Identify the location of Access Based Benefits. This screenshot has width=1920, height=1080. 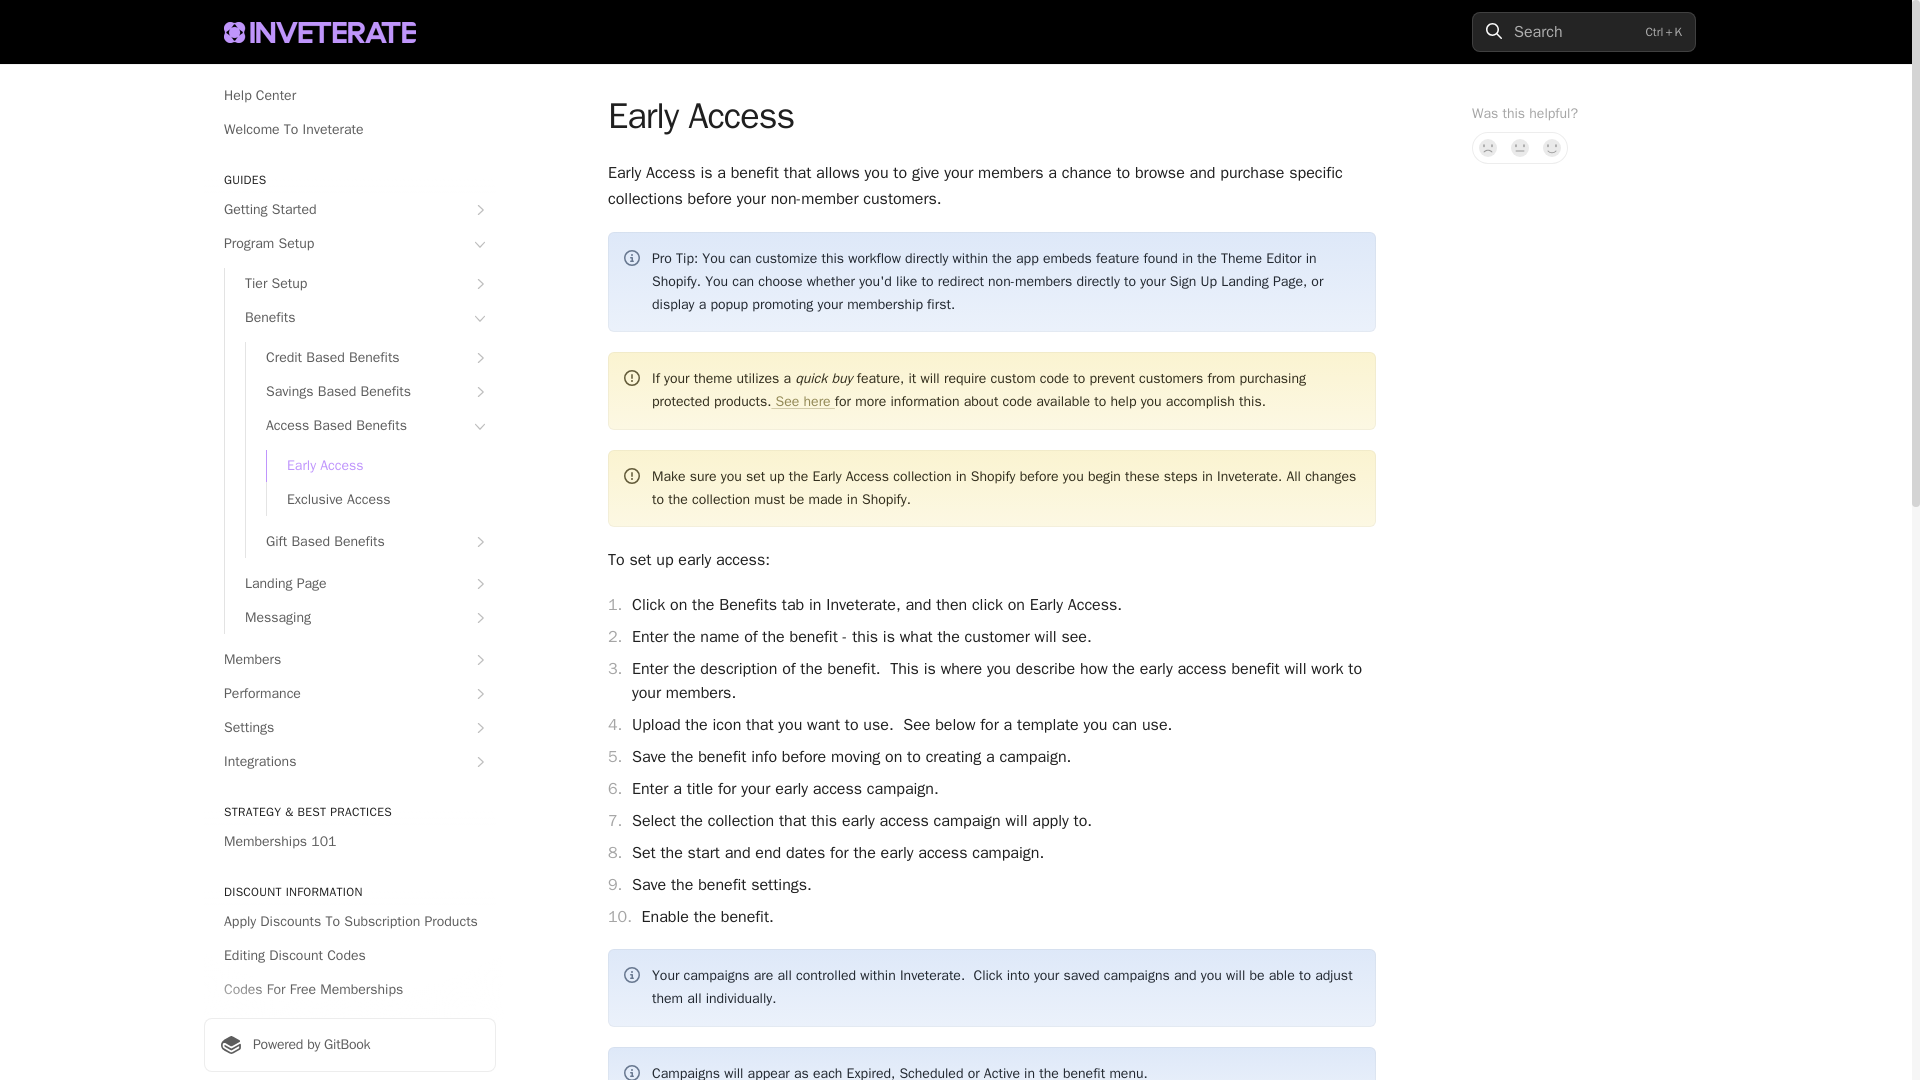
(370, 426).